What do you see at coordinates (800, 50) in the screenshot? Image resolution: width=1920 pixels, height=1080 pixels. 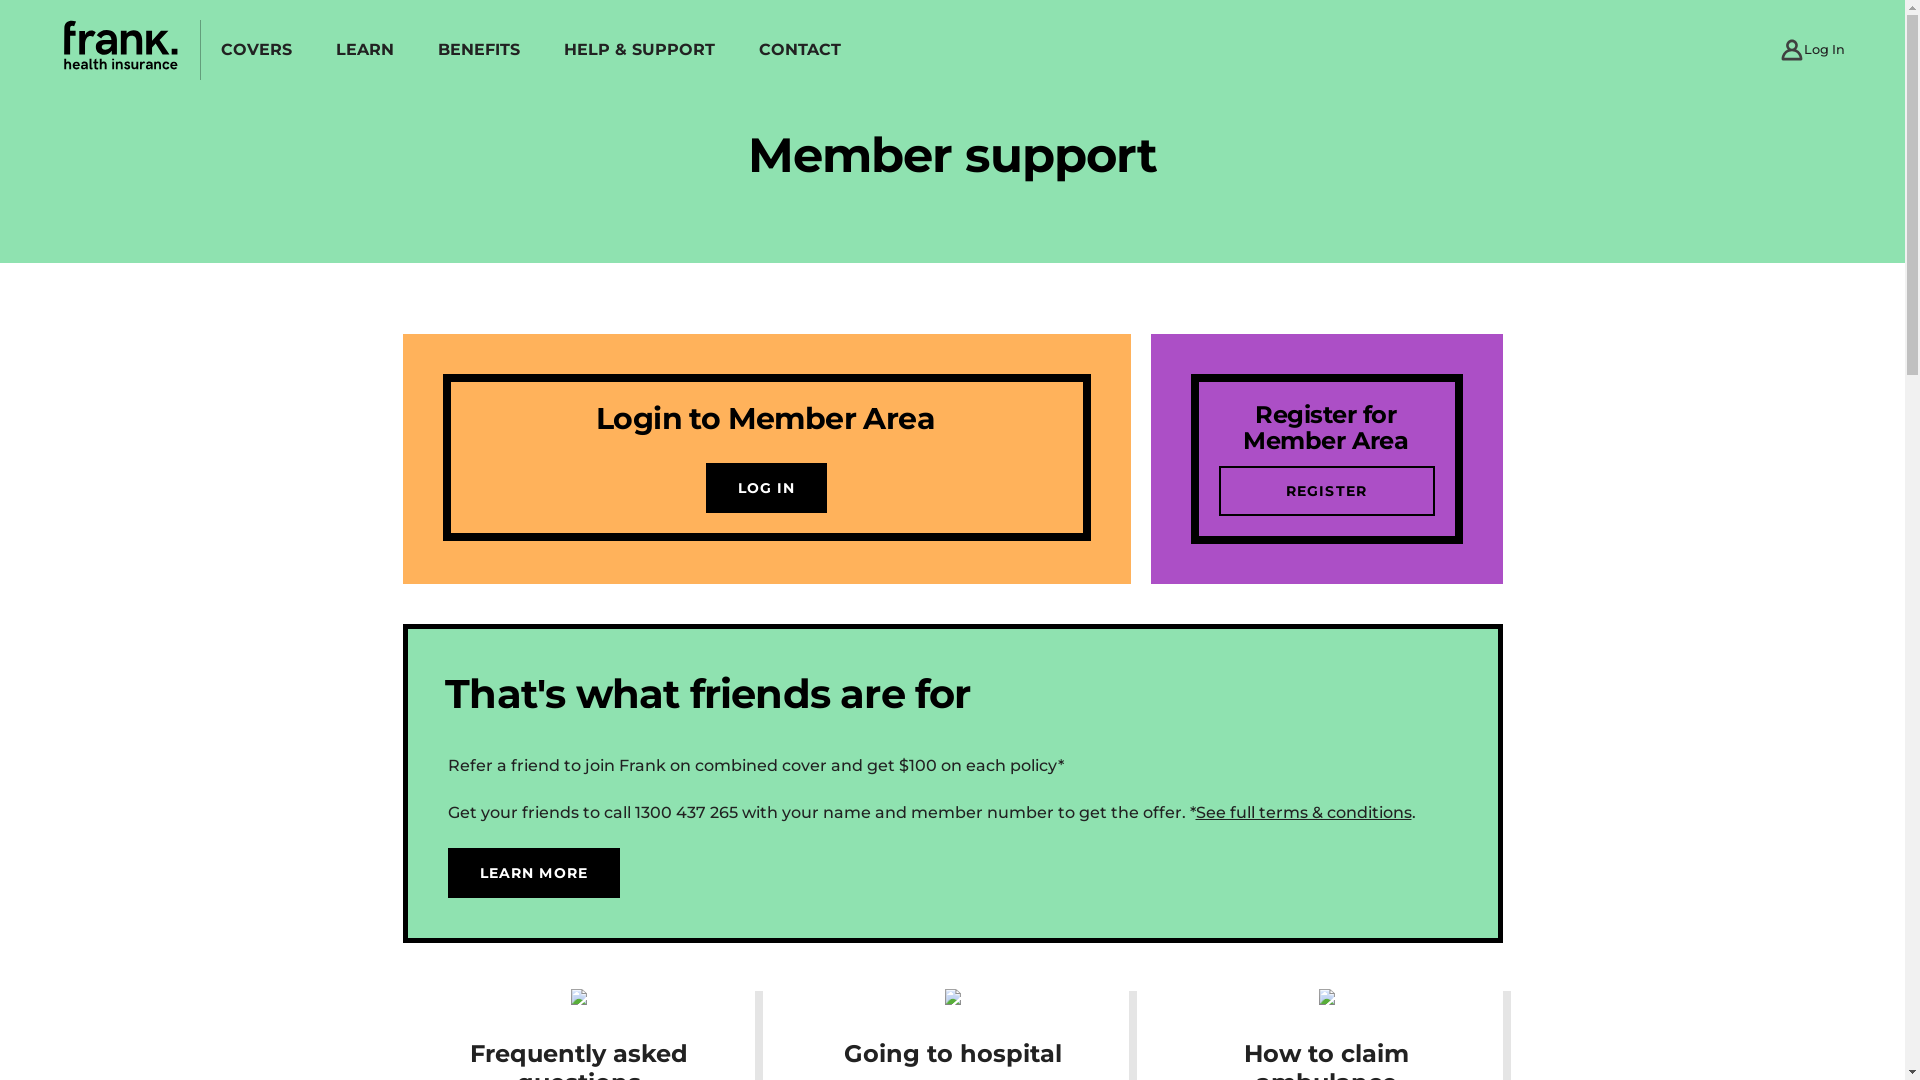 I see `CONTACT` at bounding box center [800, 50].